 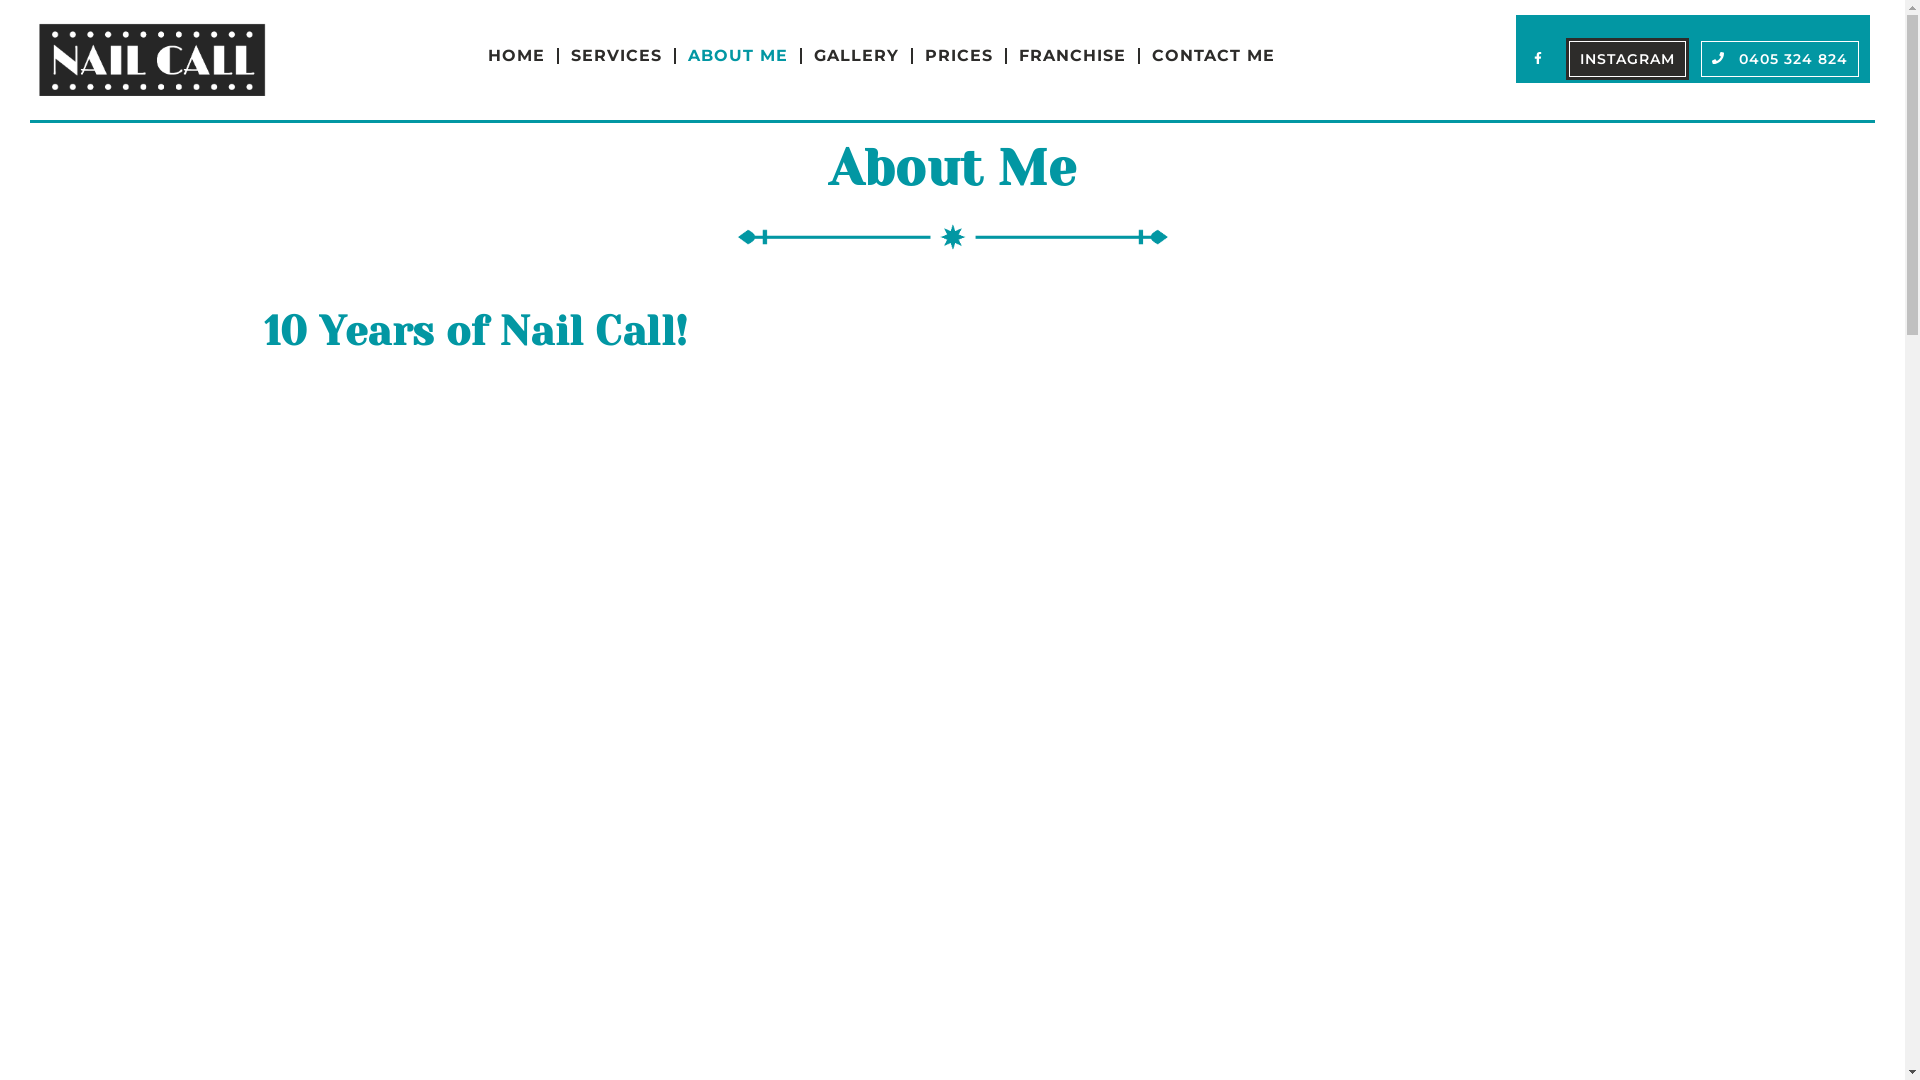 I want to click on FRANCHISE, so click(x=1080, y=56).